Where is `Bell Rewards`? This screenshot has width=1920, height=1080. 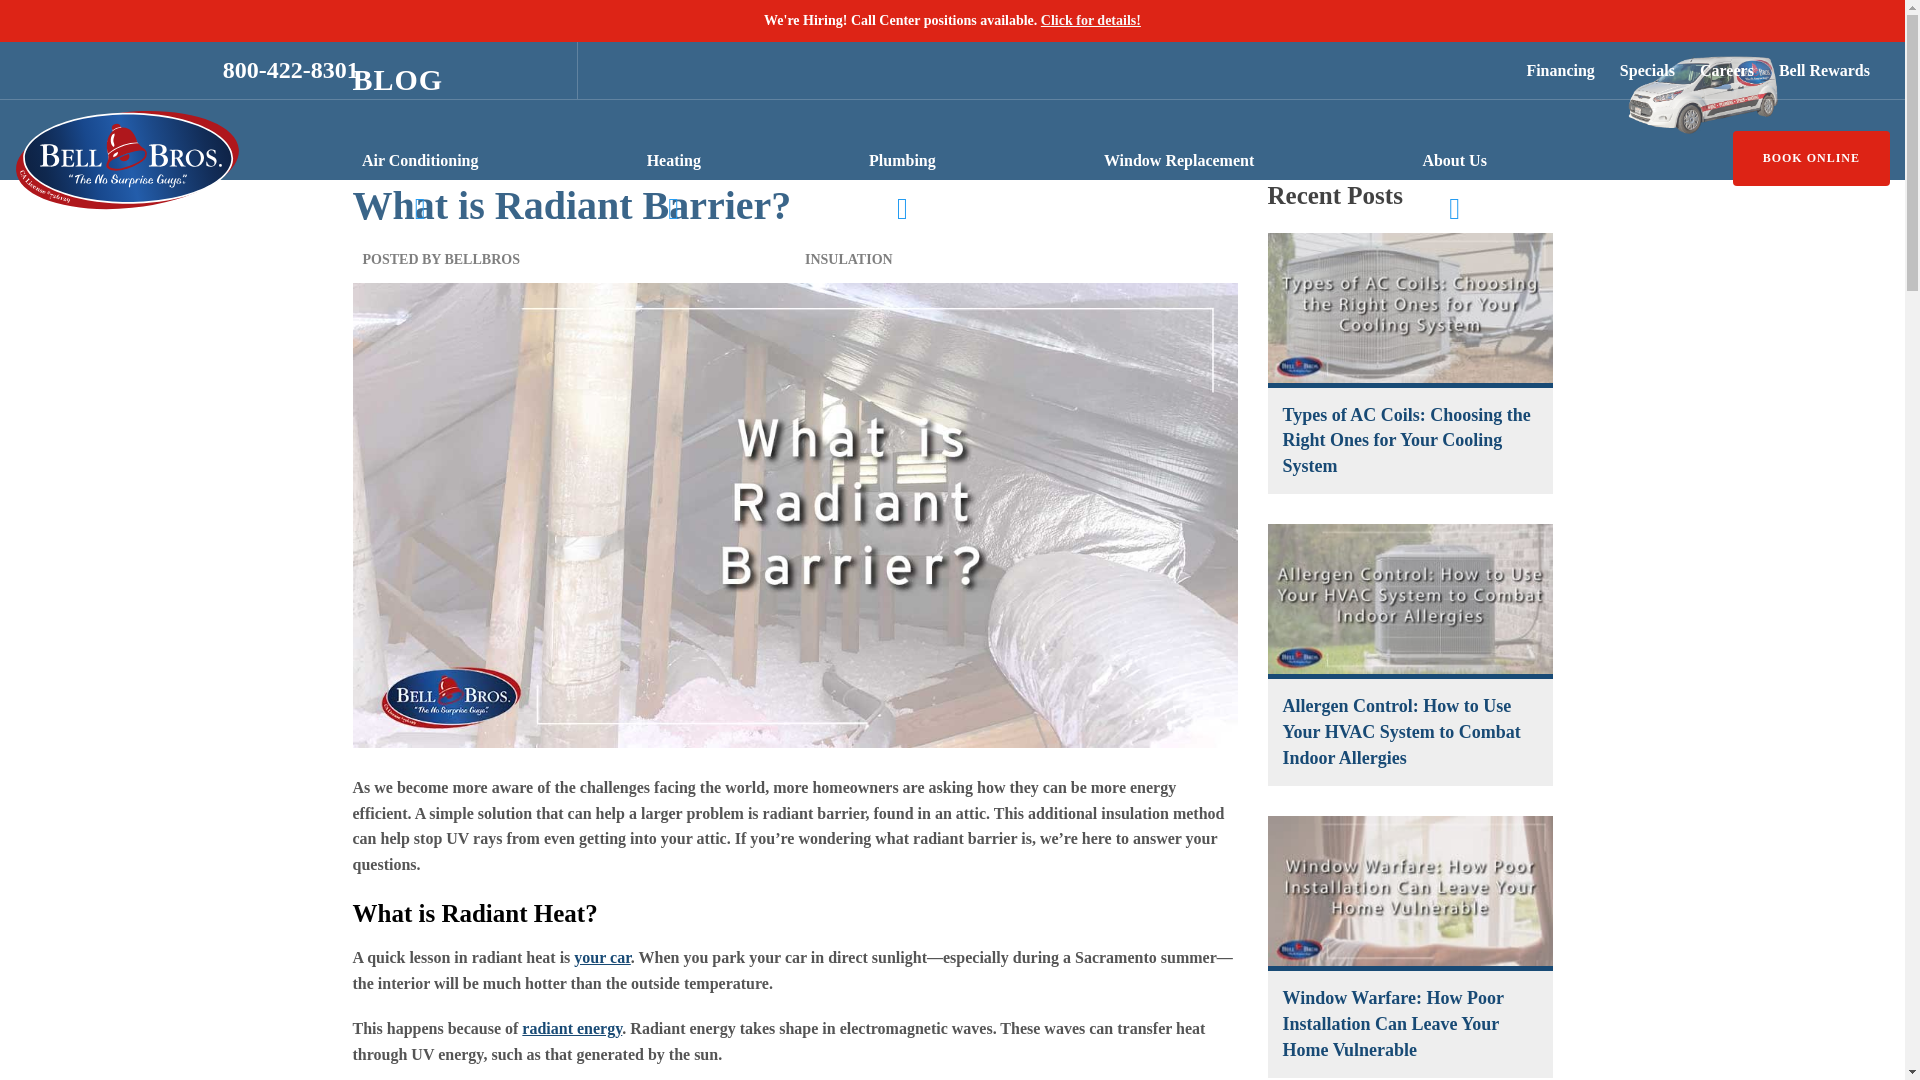 Bell Rewards is located at coordinates (1822, 71).